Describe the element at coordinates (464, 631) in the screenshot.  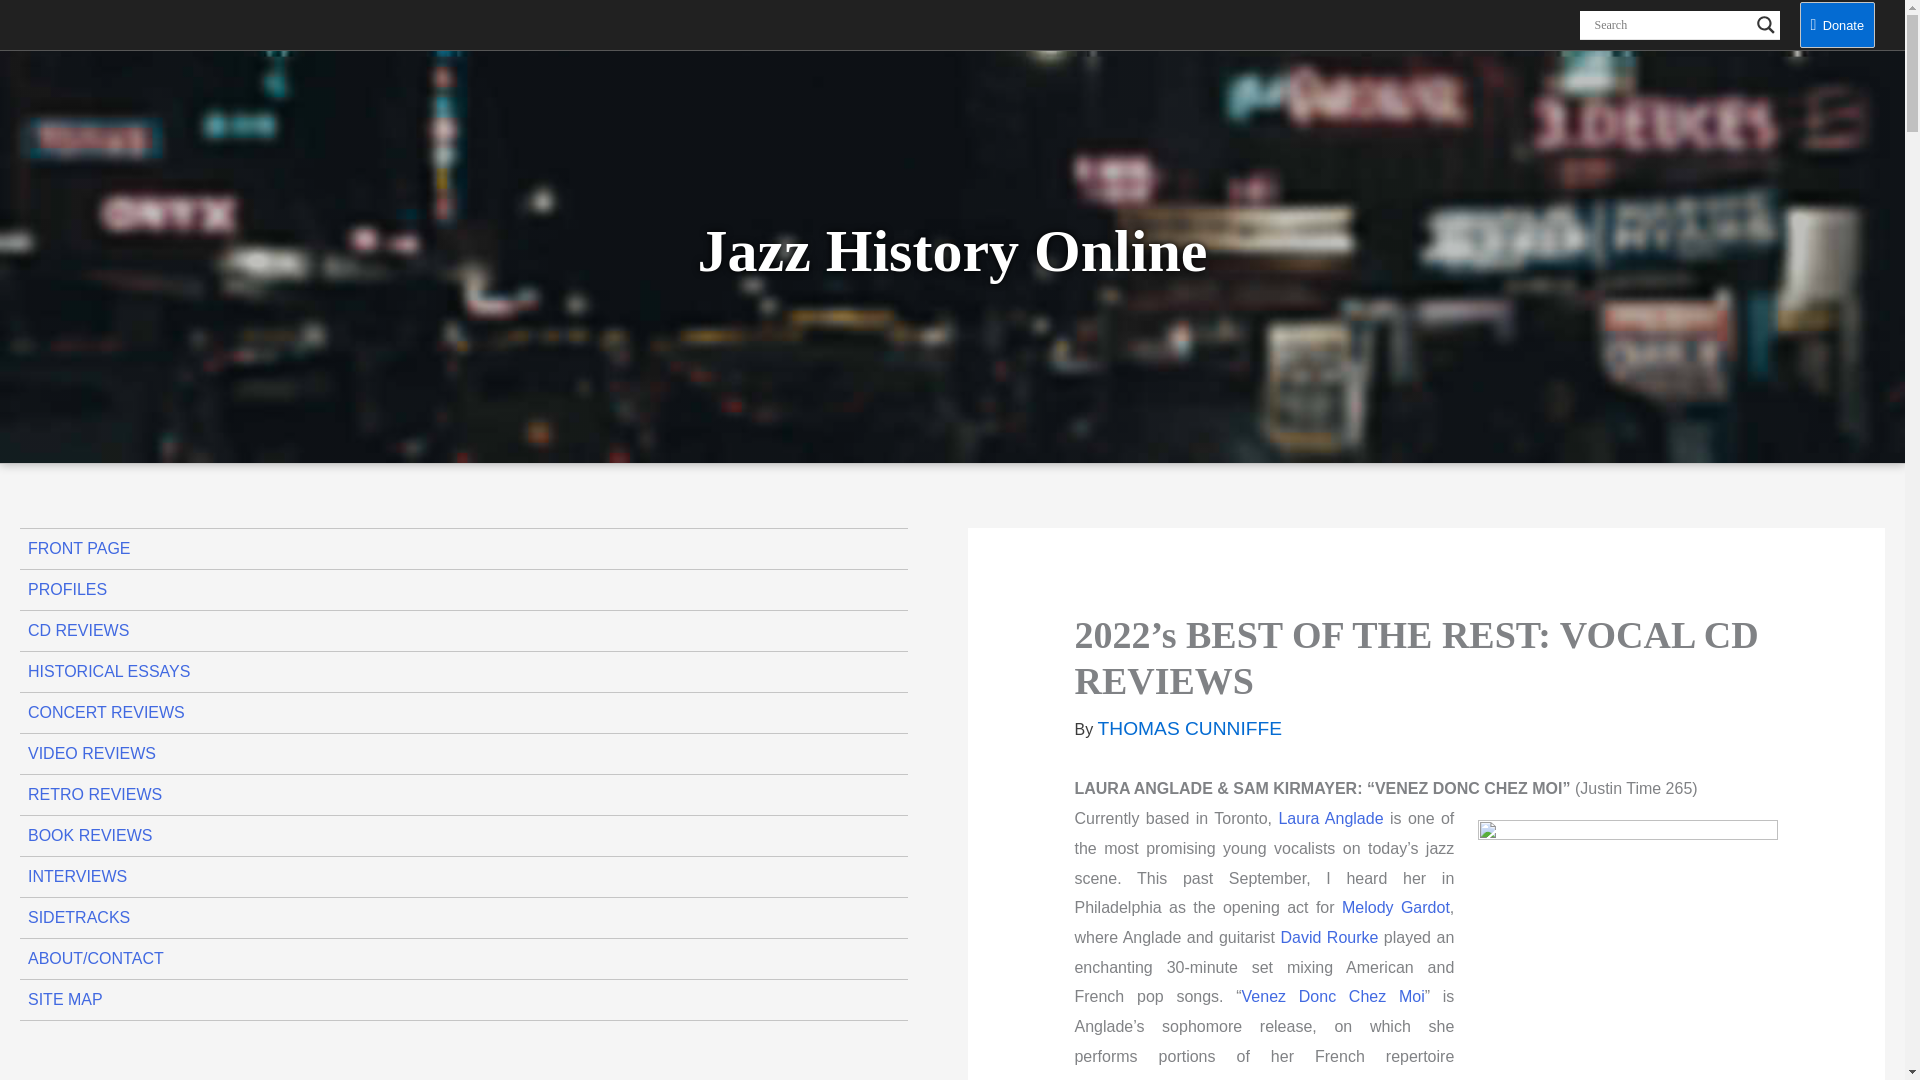
I see `CD REVIEWS` at that location.